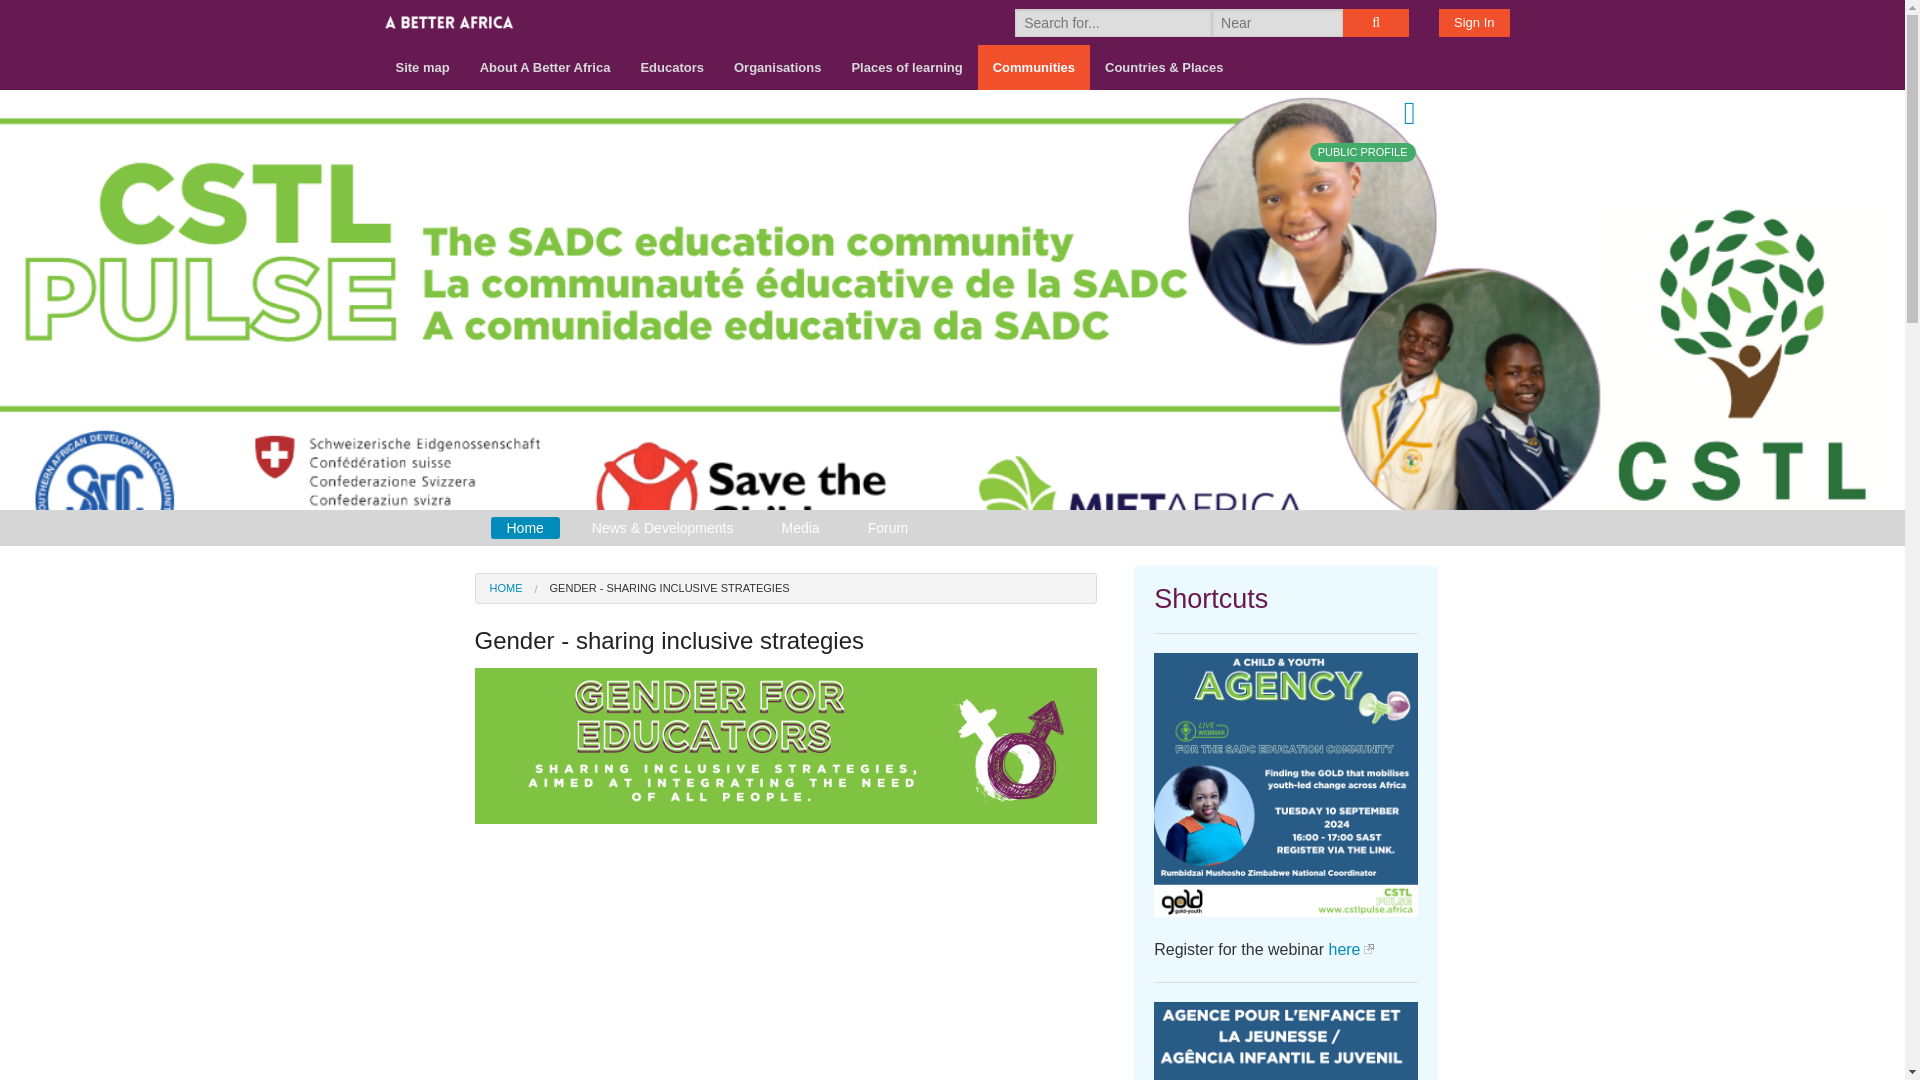 The height and width of the screenshot is (1080, 1920). I want to click on Forum, so click(888, 528).